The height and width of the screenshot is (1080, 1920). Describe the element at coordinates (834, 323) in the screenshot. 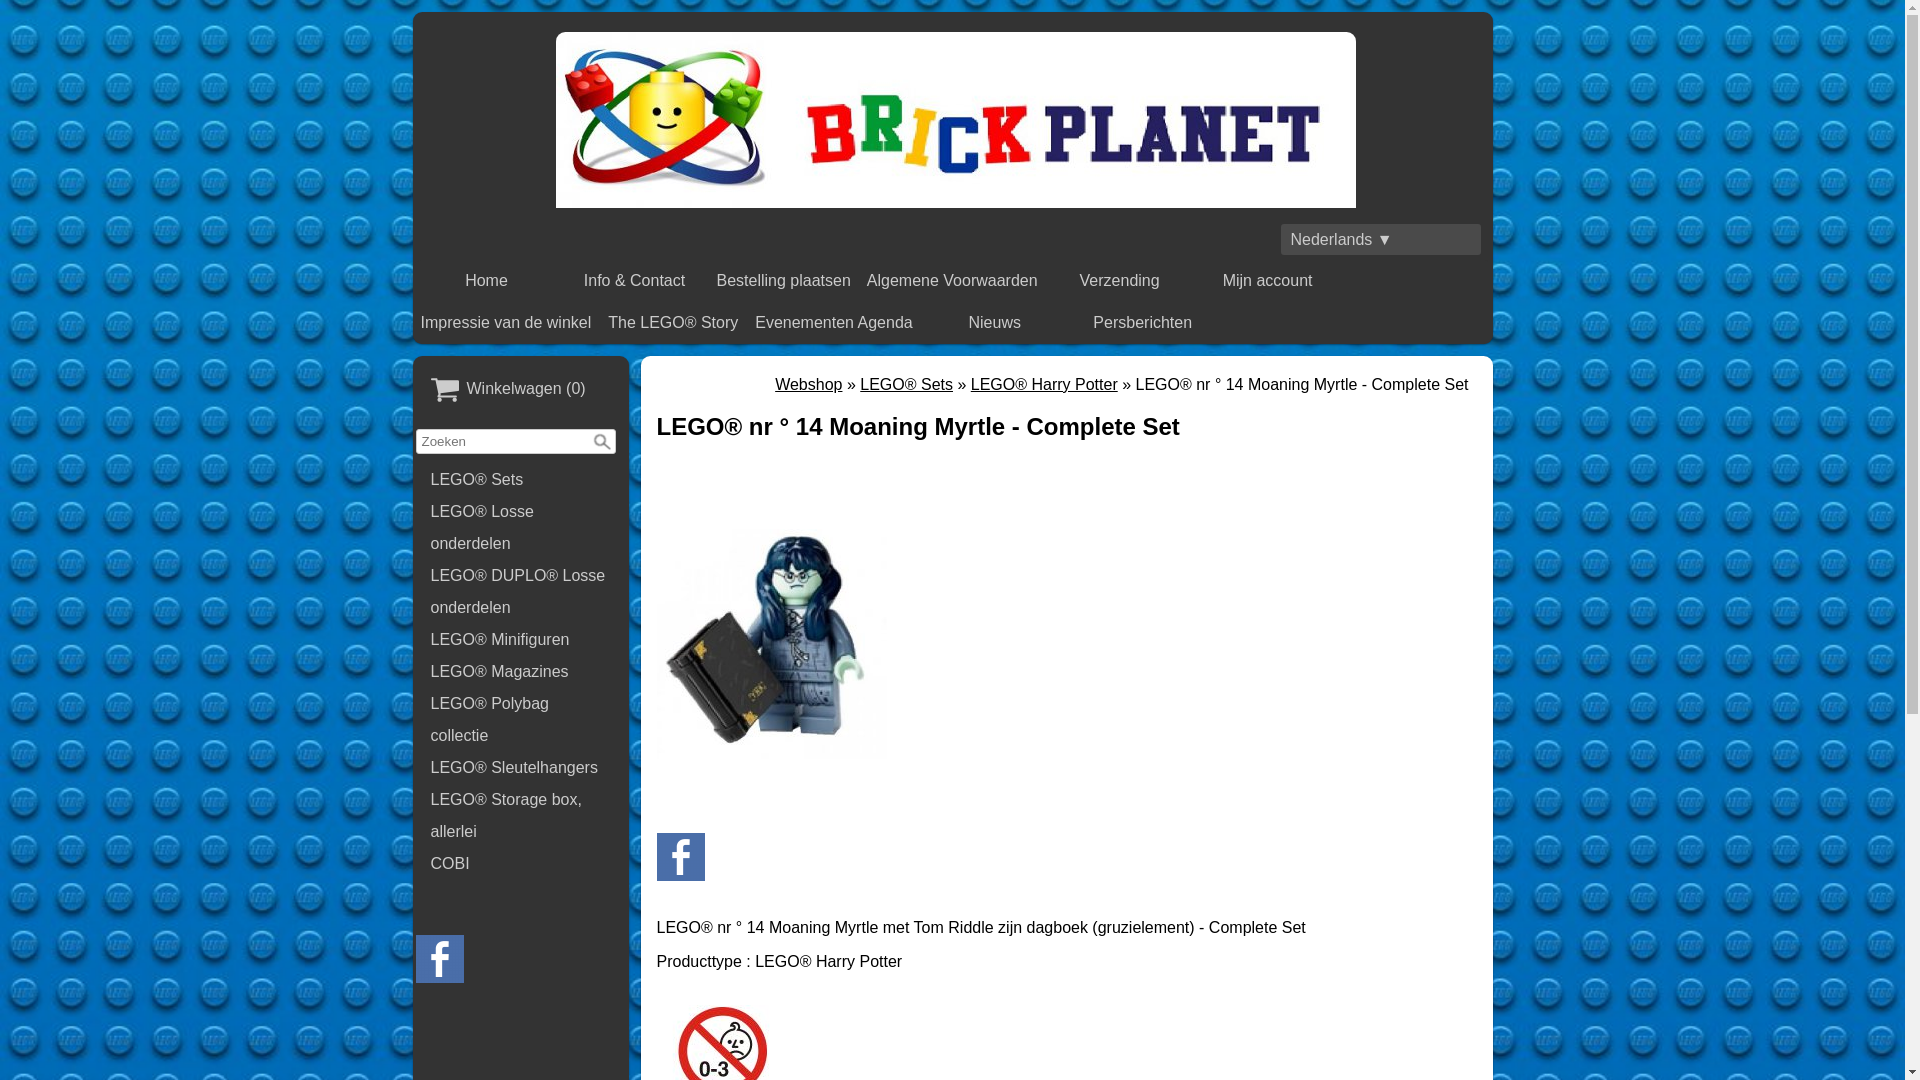

I see `Evenementen Agenda` at that location.